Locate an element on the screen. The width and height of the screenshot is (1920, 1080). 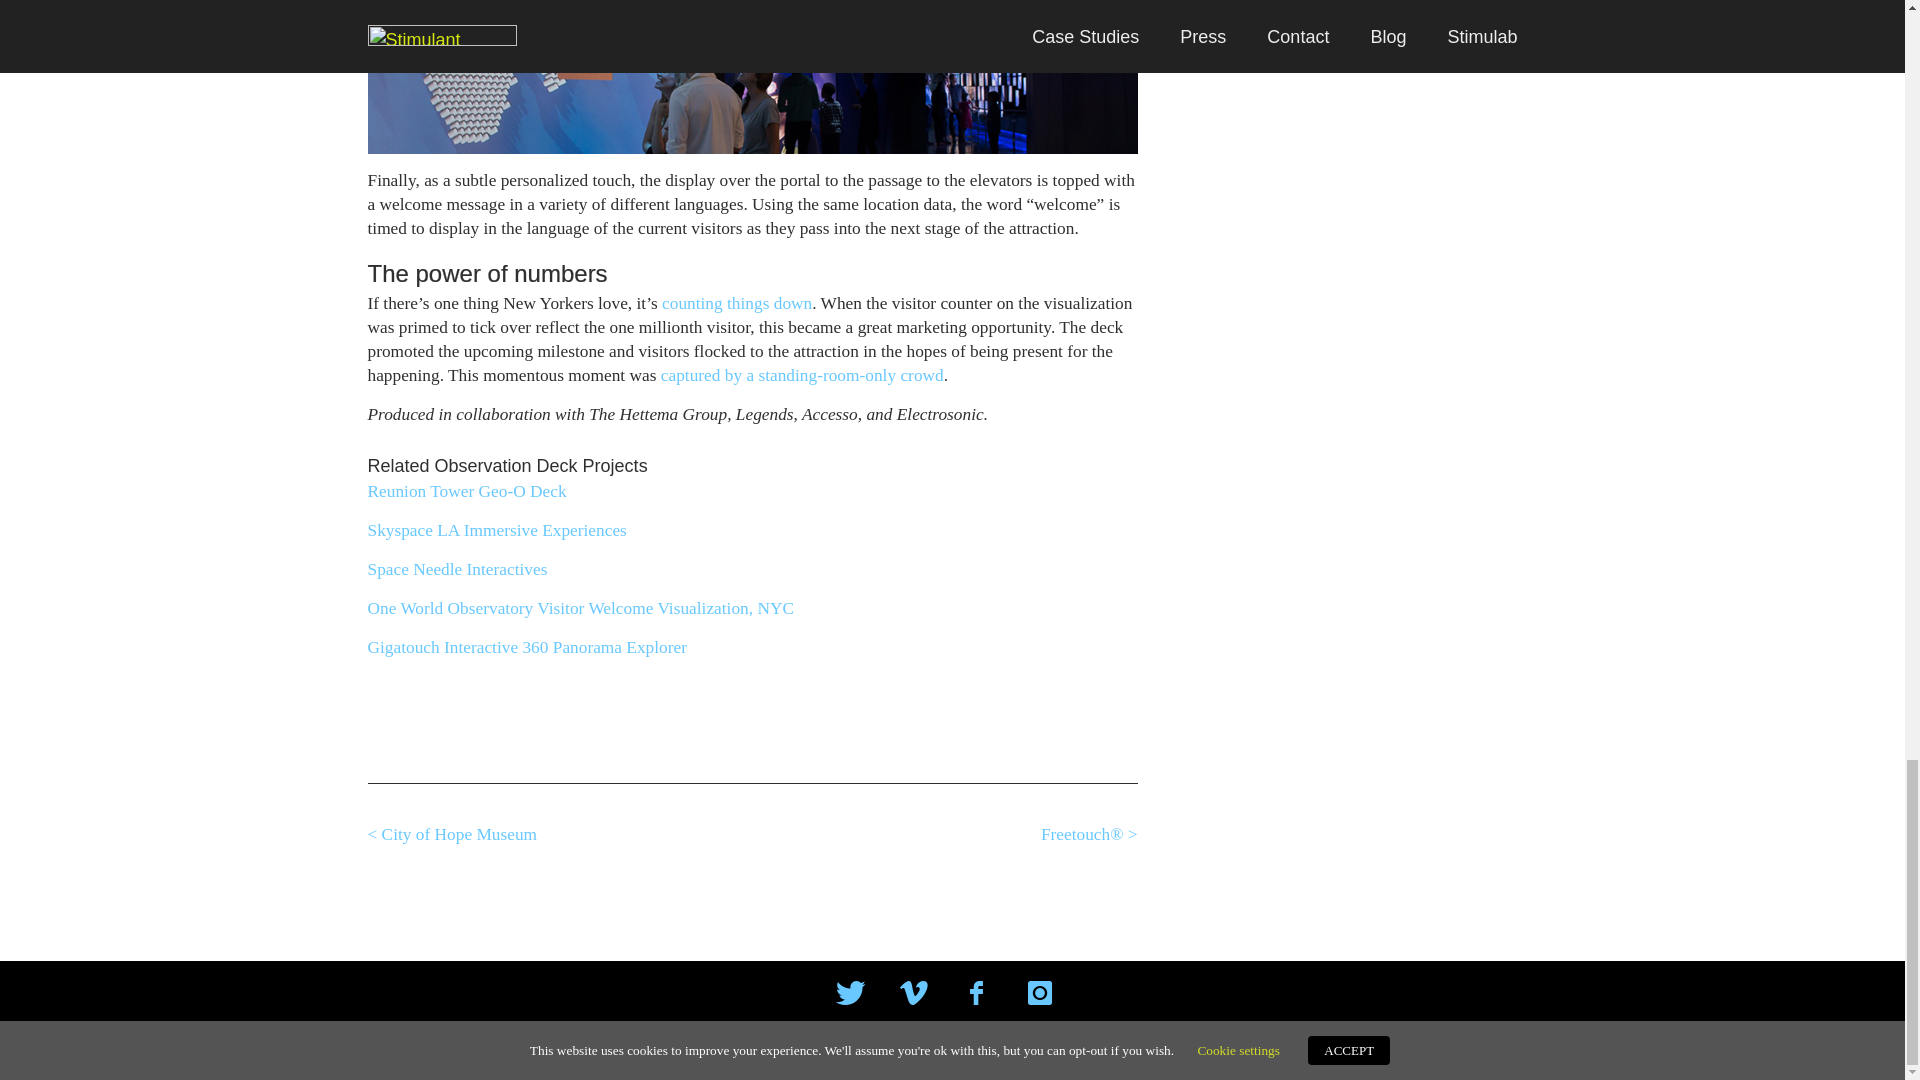
Gigatouch Interactive 360 Panorama Explorer is located at coordinates (528, 647).